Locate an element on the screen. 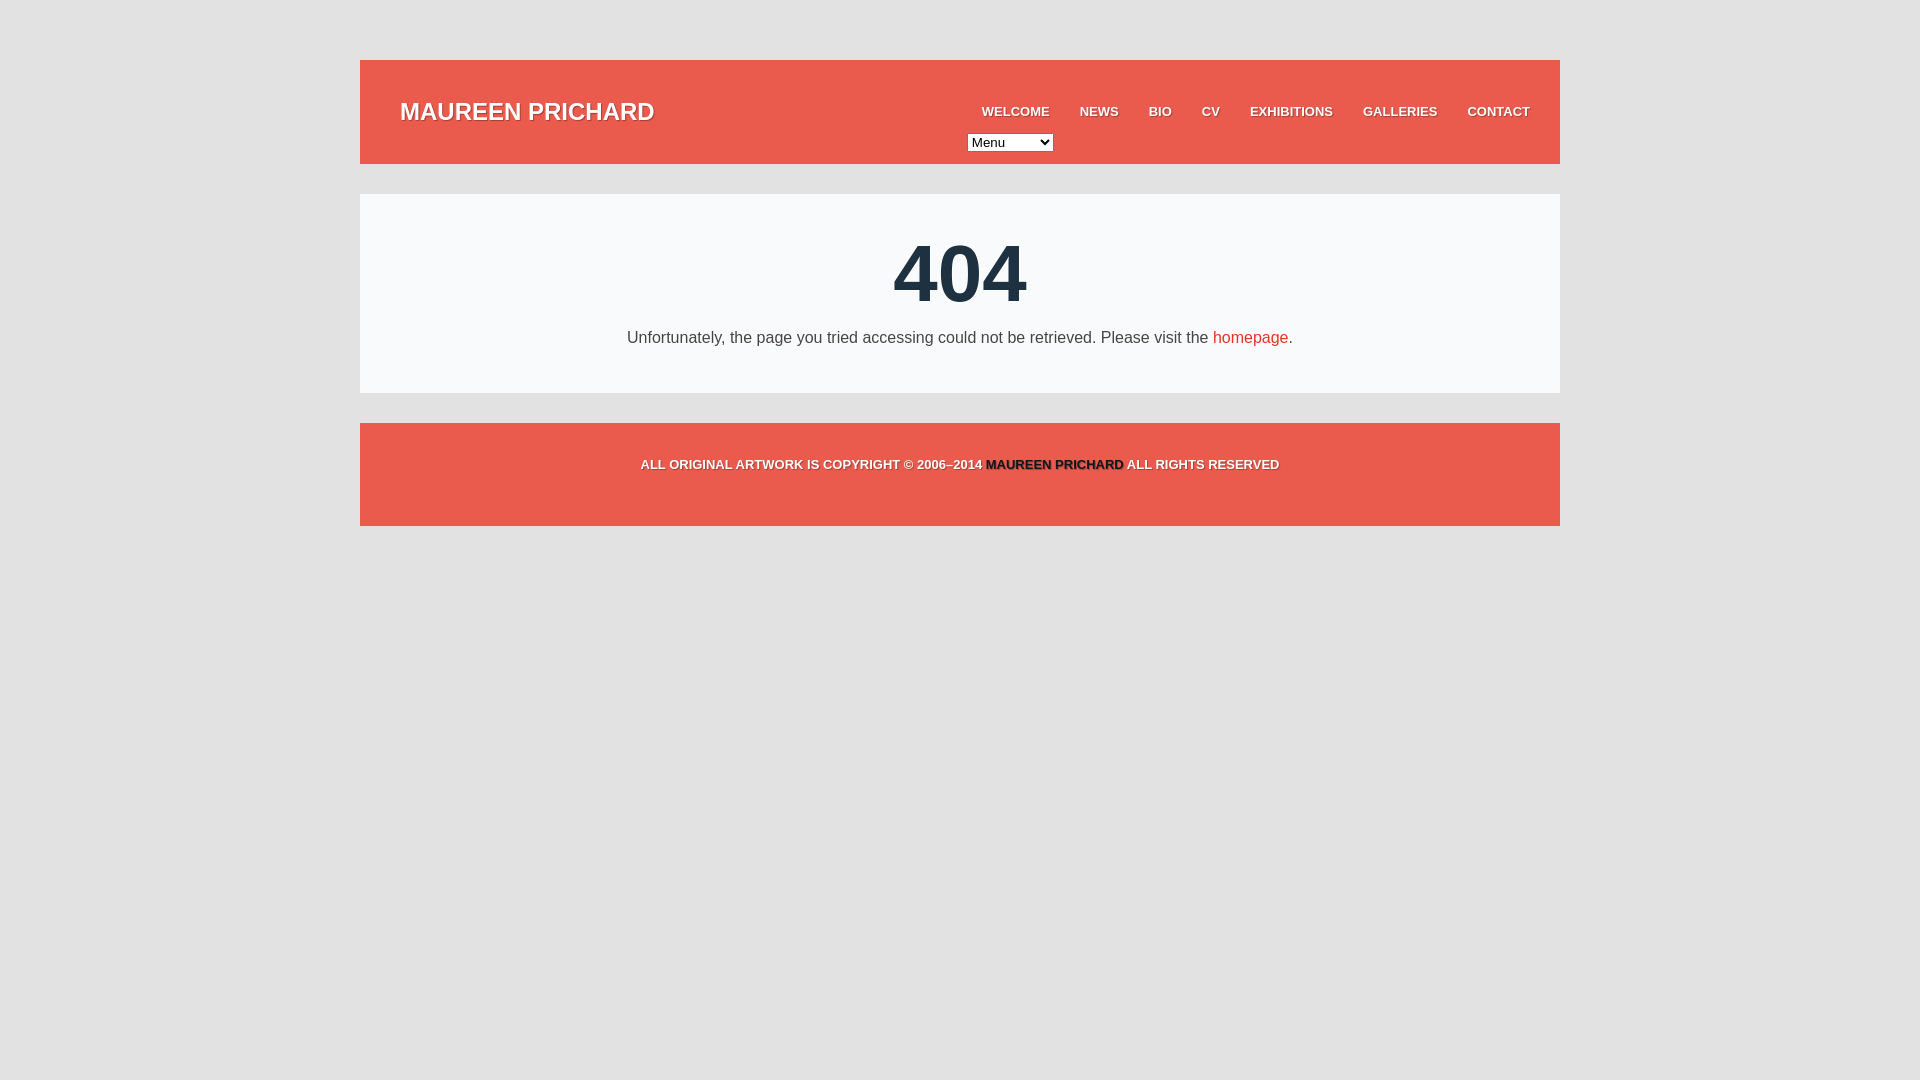 This screenshot has width=1920, height=1080. MAUREEN PRICHARD is located at coordinates (1055, 464).